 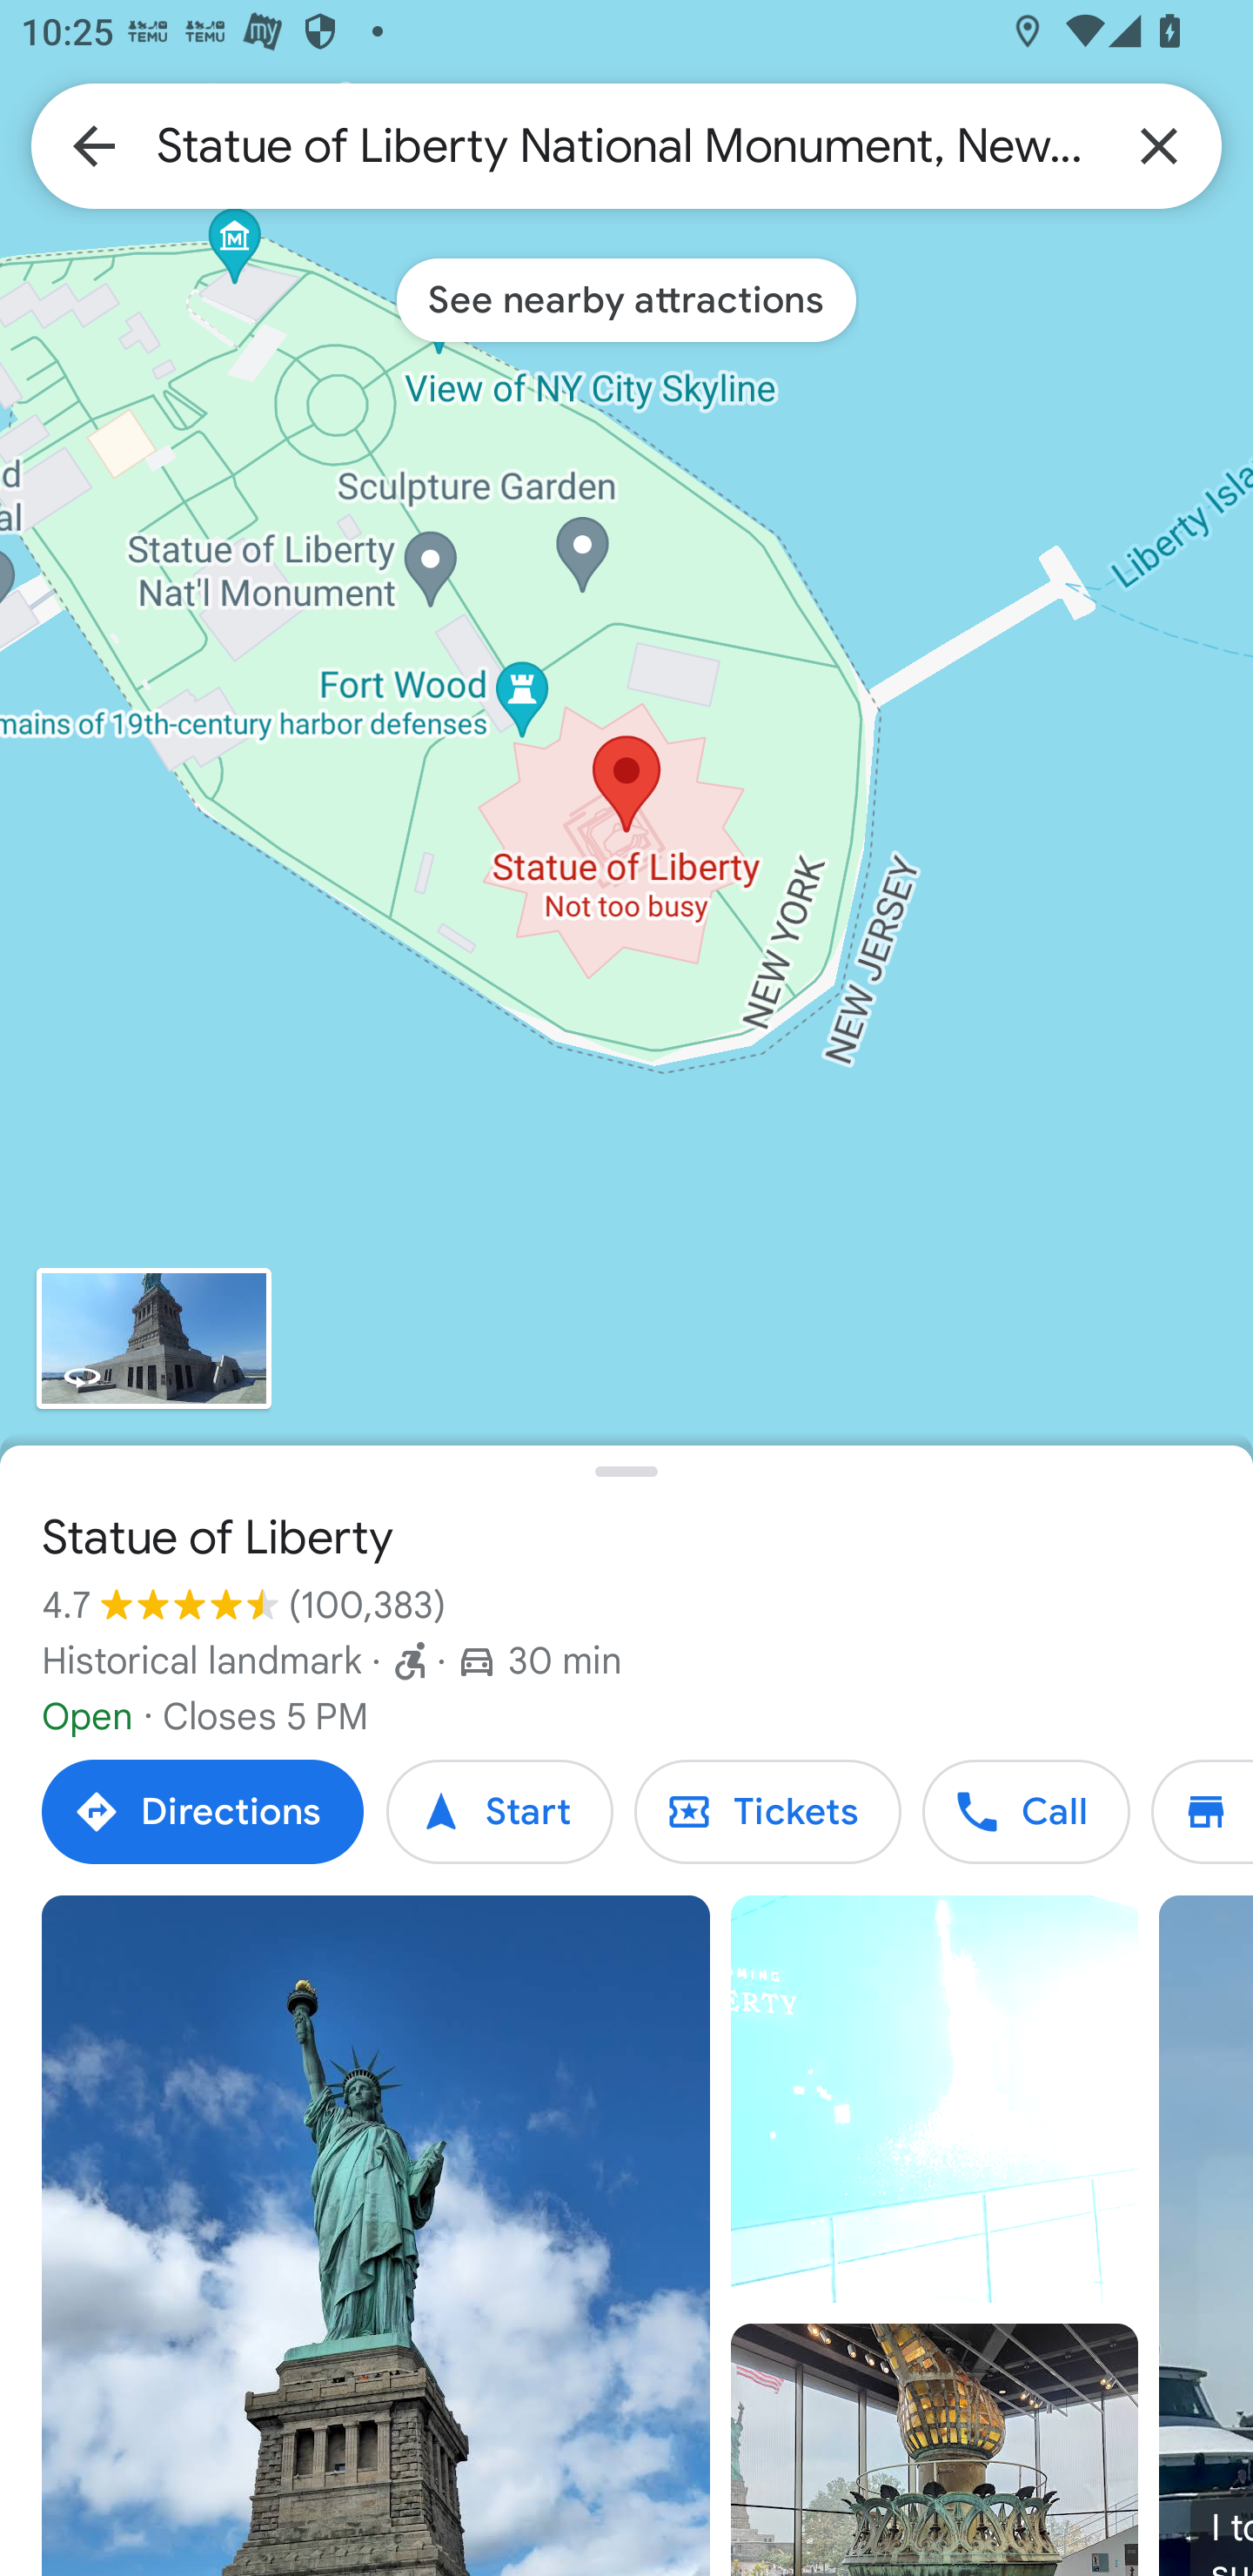 What do you see at coordinates (1159, 144) in the screenshot?
I see `Clear` at bounding box center [1159, 144].